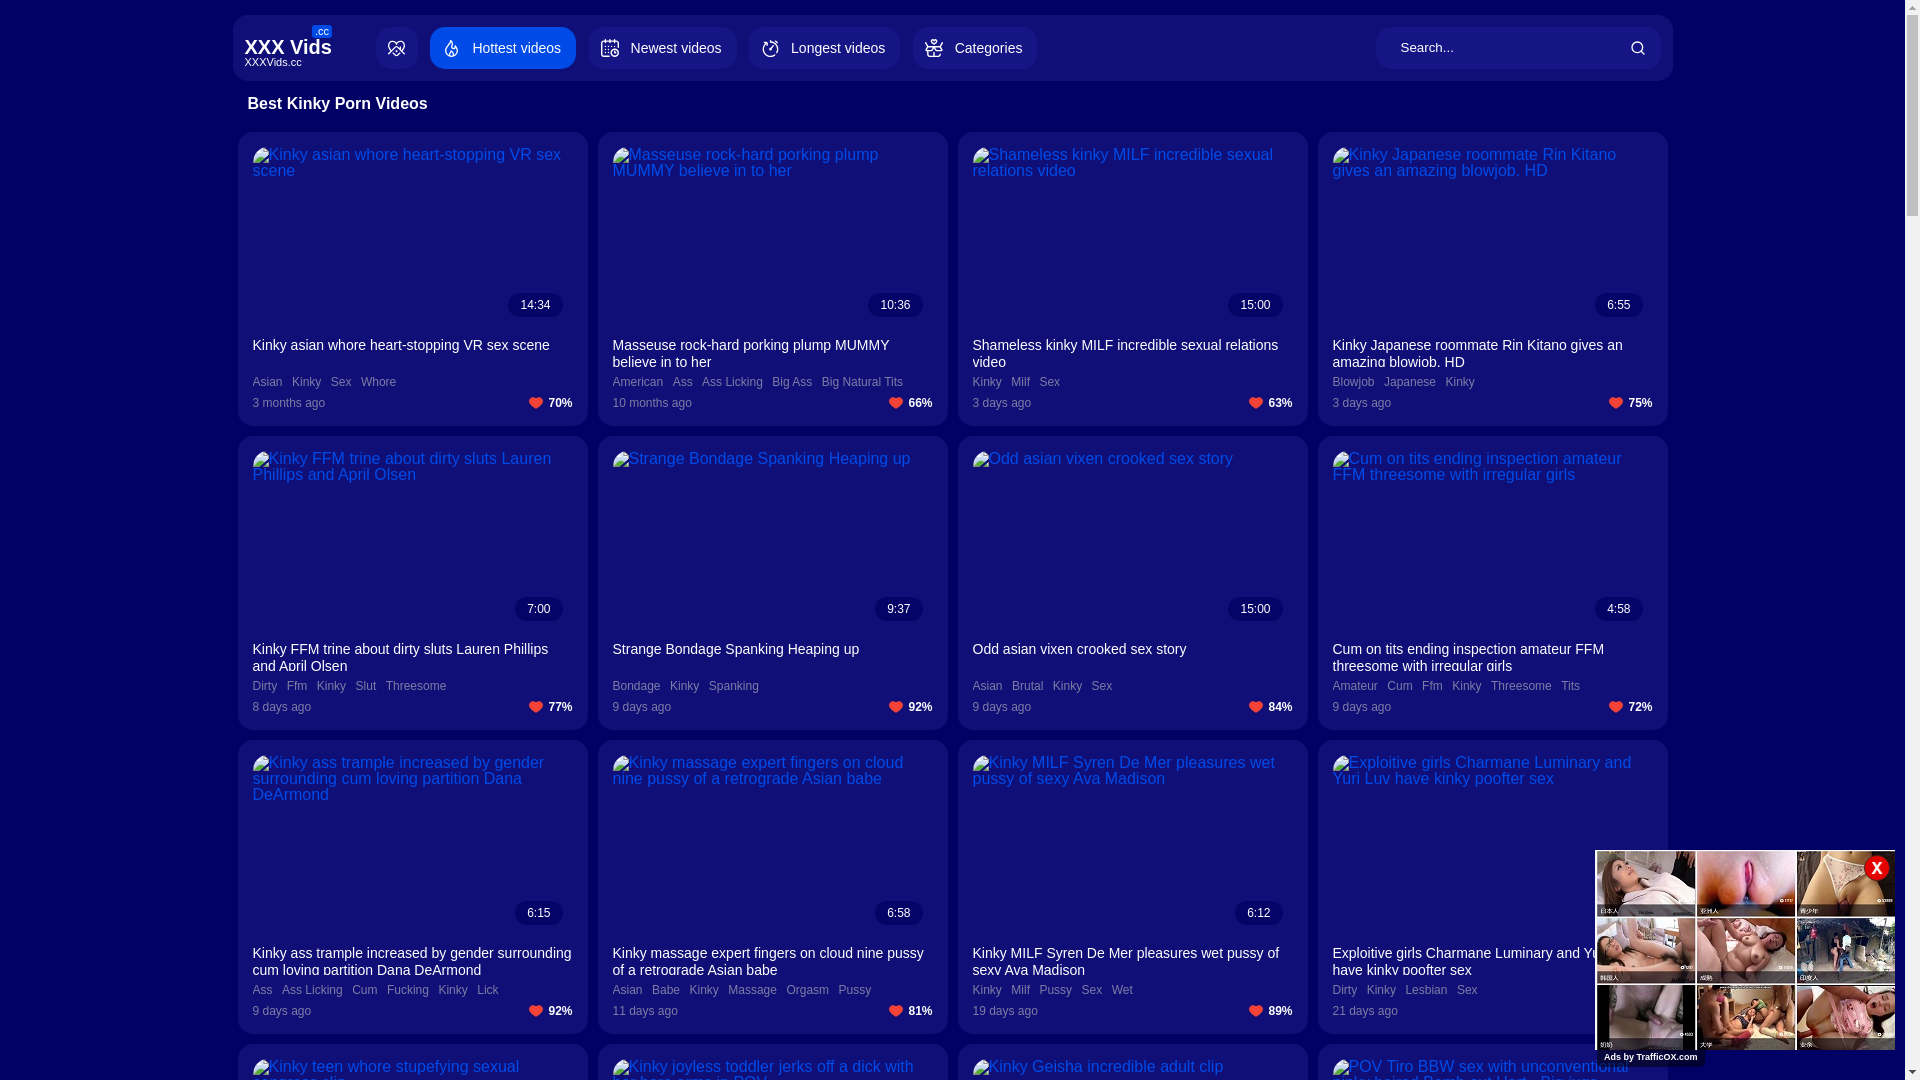 This screenshot has width=1920, height=1080. I want to click on Massage, so click(752, 990).